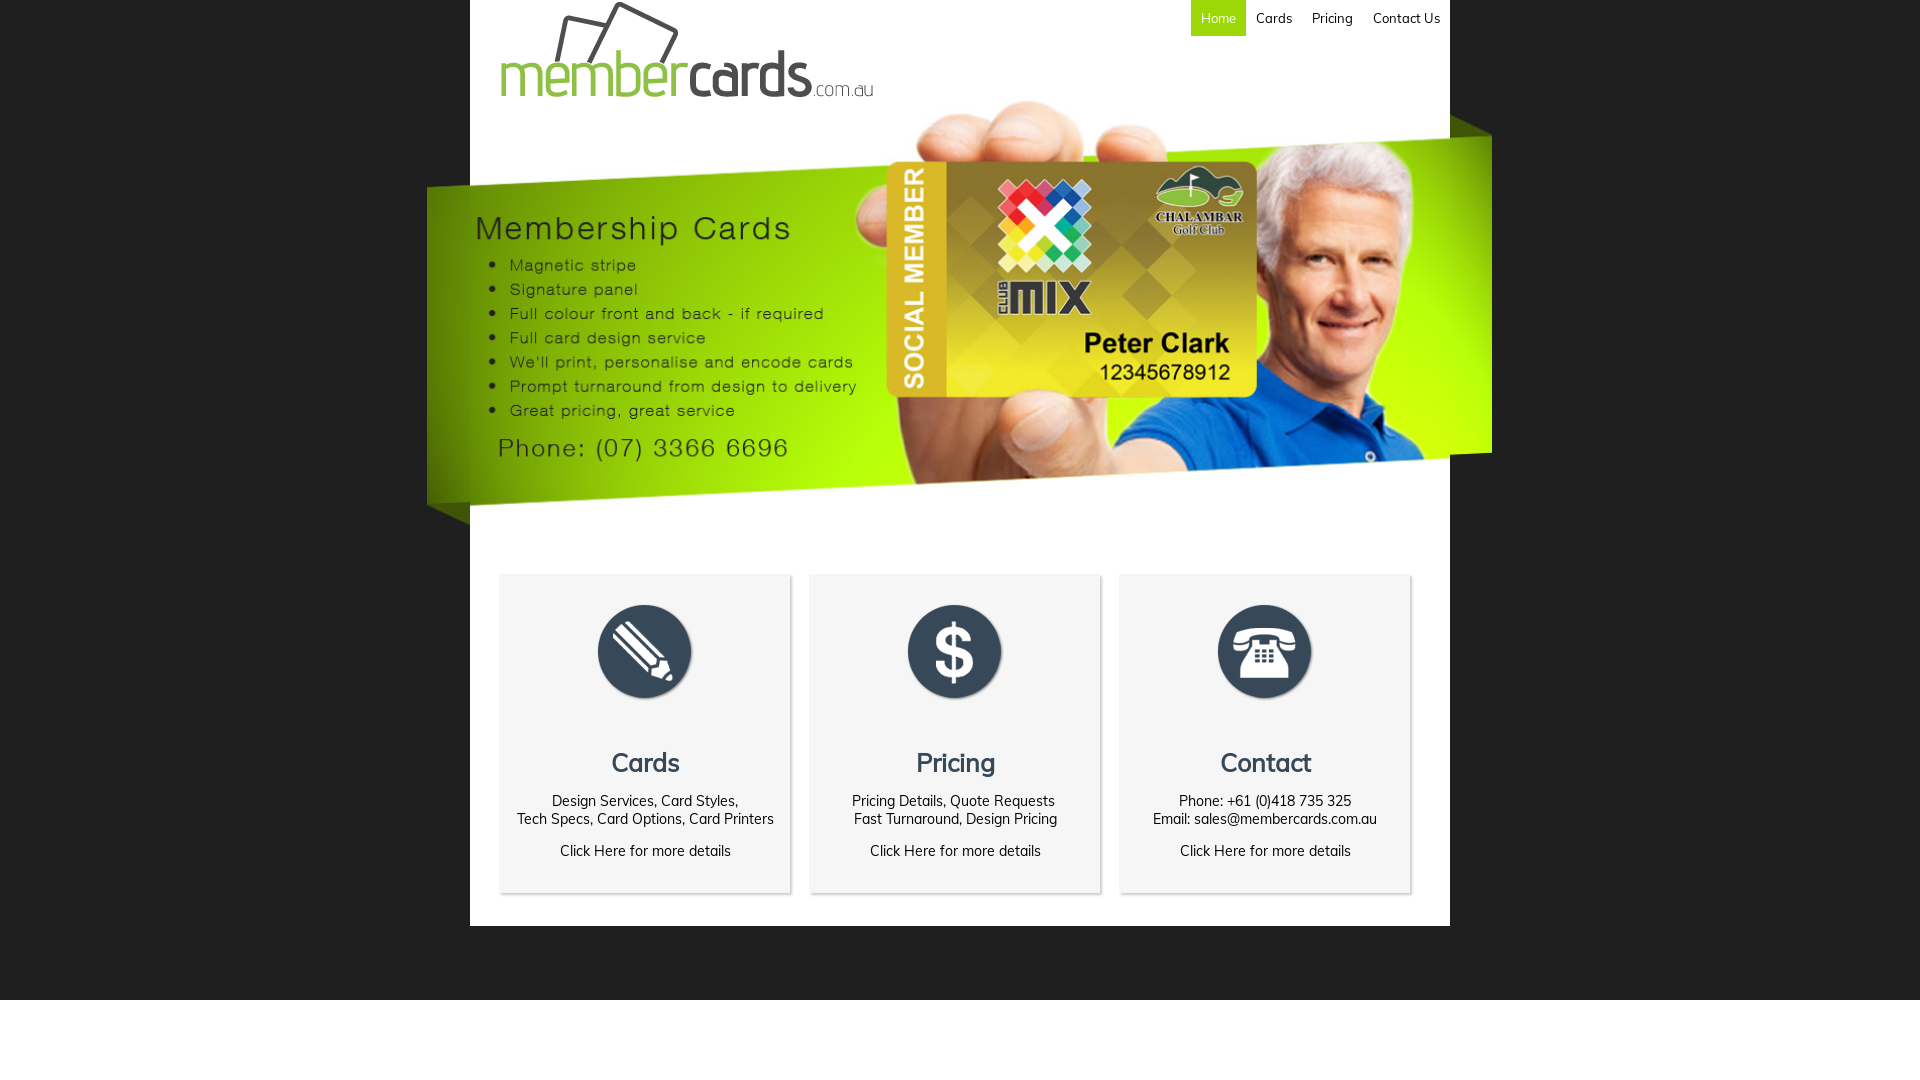  What do you see at coordinates (1286, 819) in the screenshot?
I see `sales@membercards.com.au` at bounding box center [1286, 819].